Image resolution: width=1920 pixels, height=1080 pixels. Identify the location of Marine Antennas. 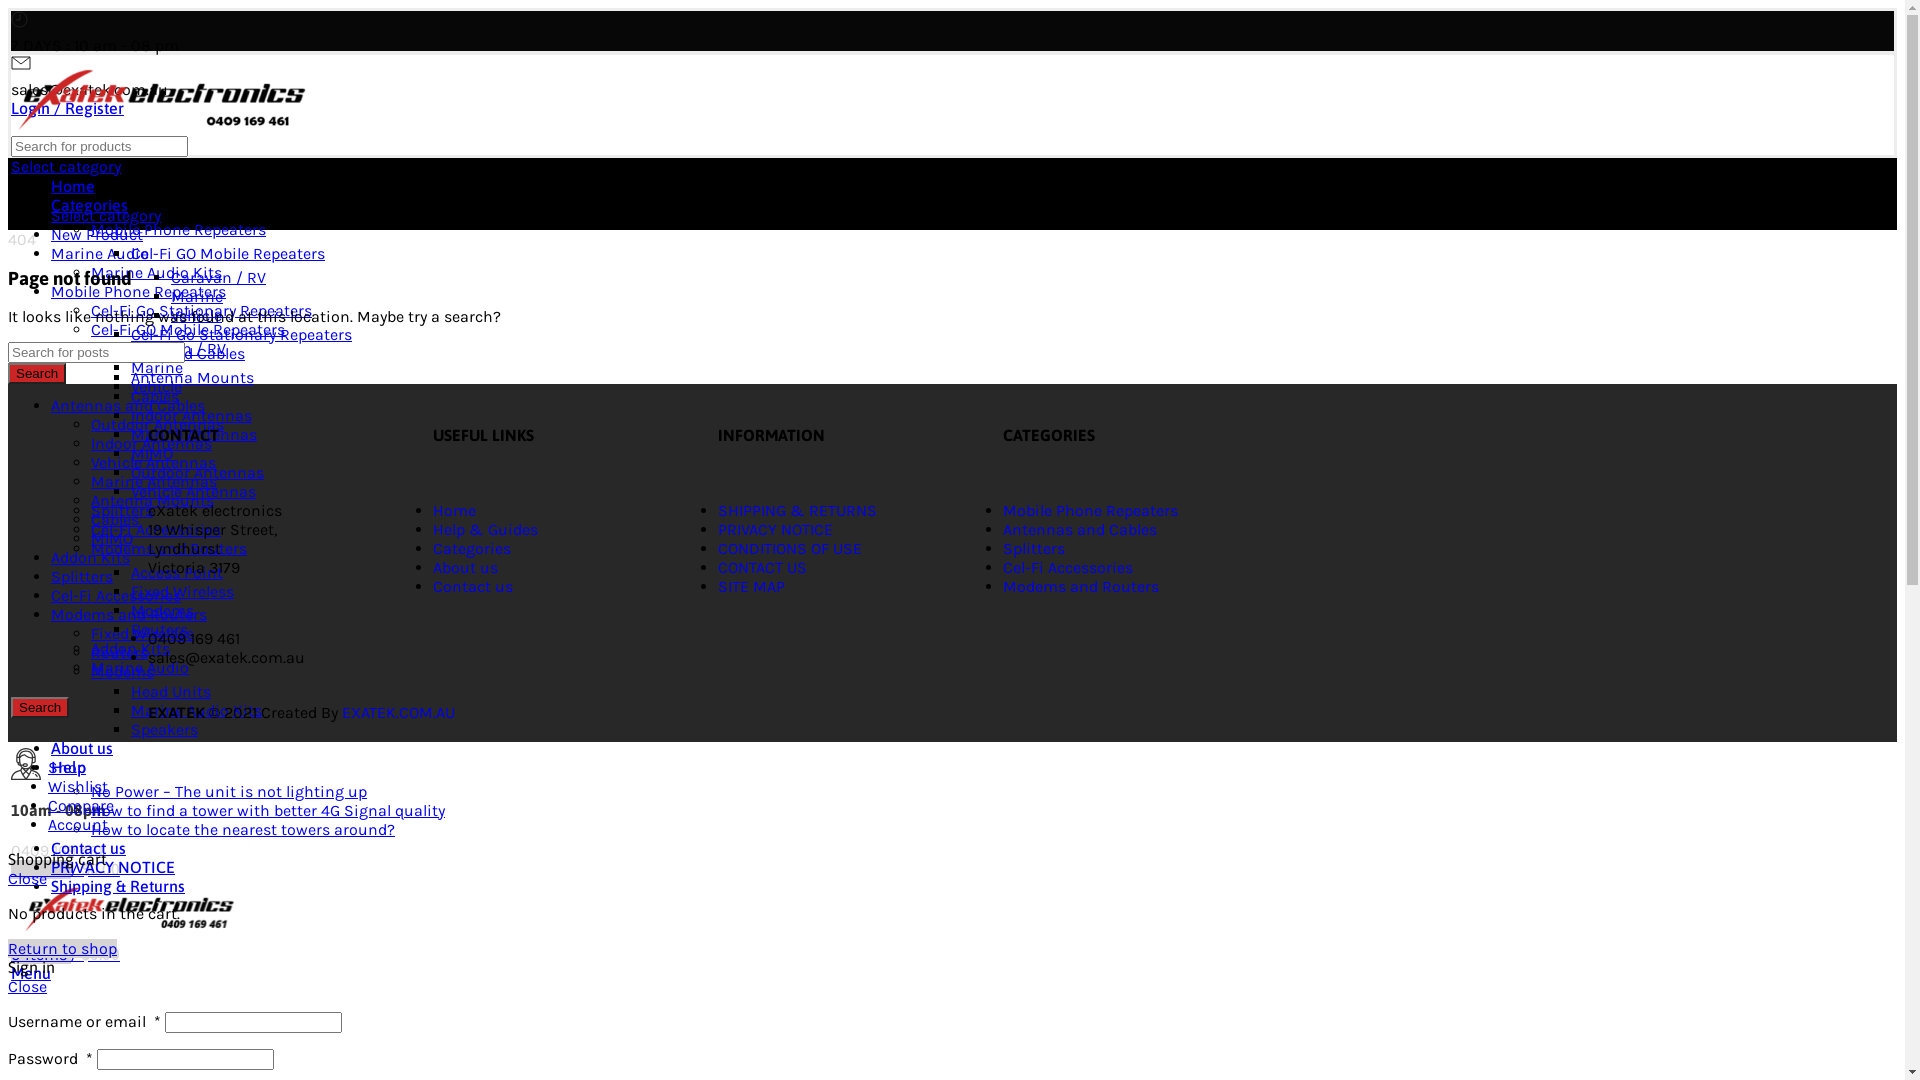
(154, 482).